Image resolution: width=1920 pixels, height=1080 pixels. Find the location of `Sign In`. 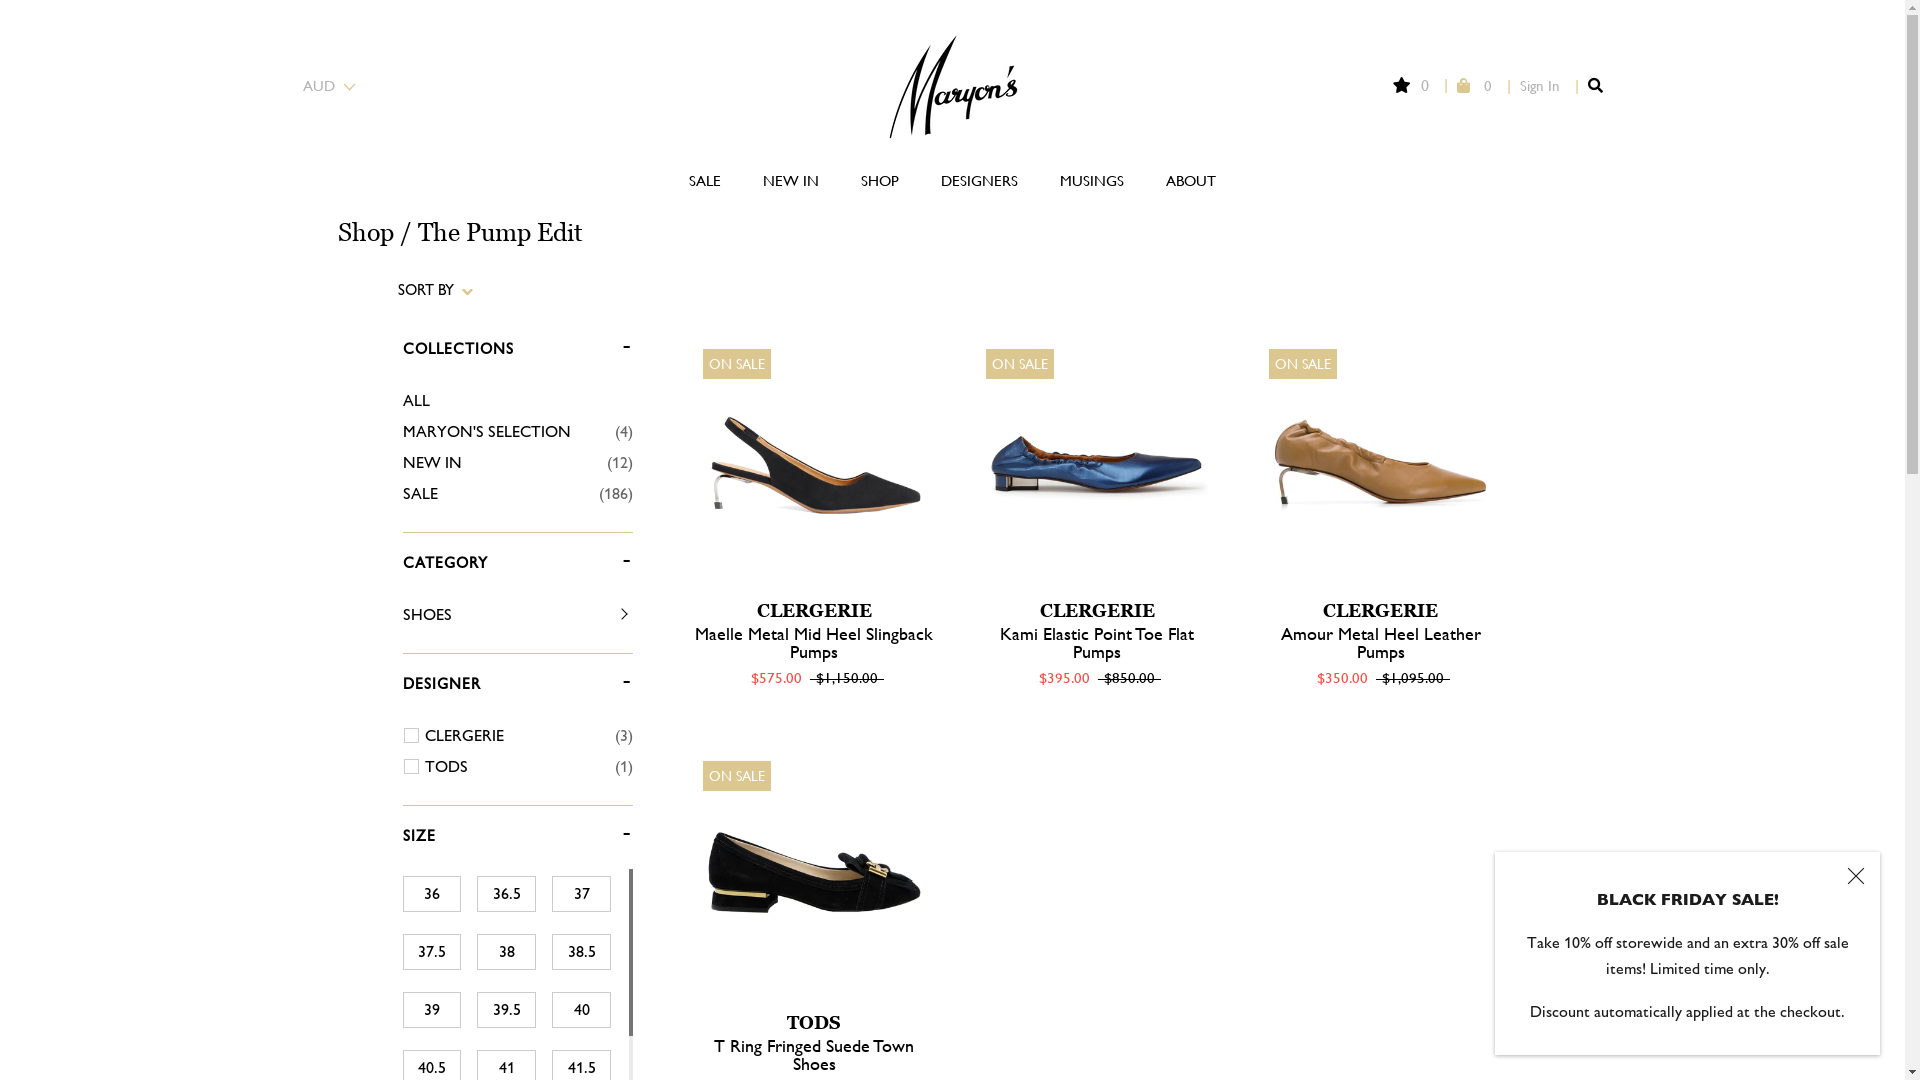

Sign In is located at coordinates (1540, 86).